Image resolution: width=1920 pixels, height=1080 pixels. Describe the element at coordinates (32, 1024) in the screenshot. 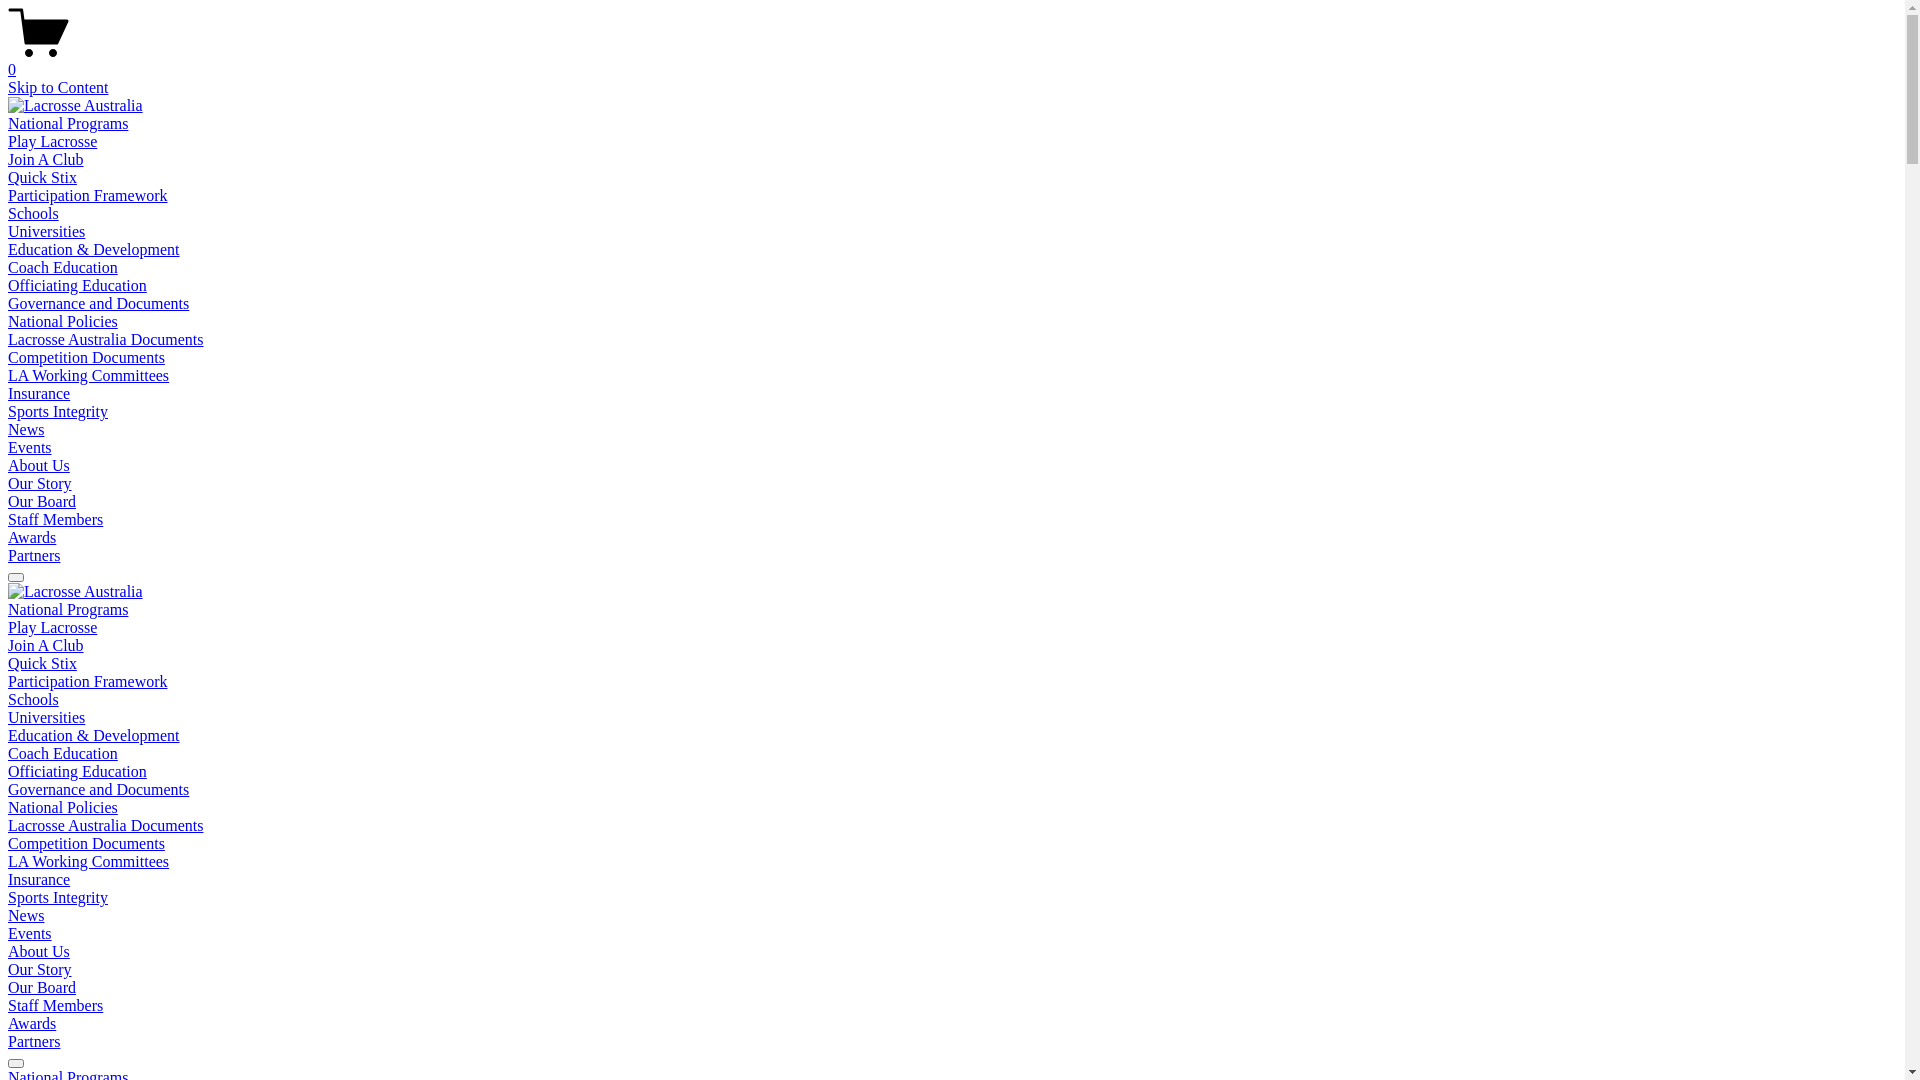

I see `Awards` at that location.